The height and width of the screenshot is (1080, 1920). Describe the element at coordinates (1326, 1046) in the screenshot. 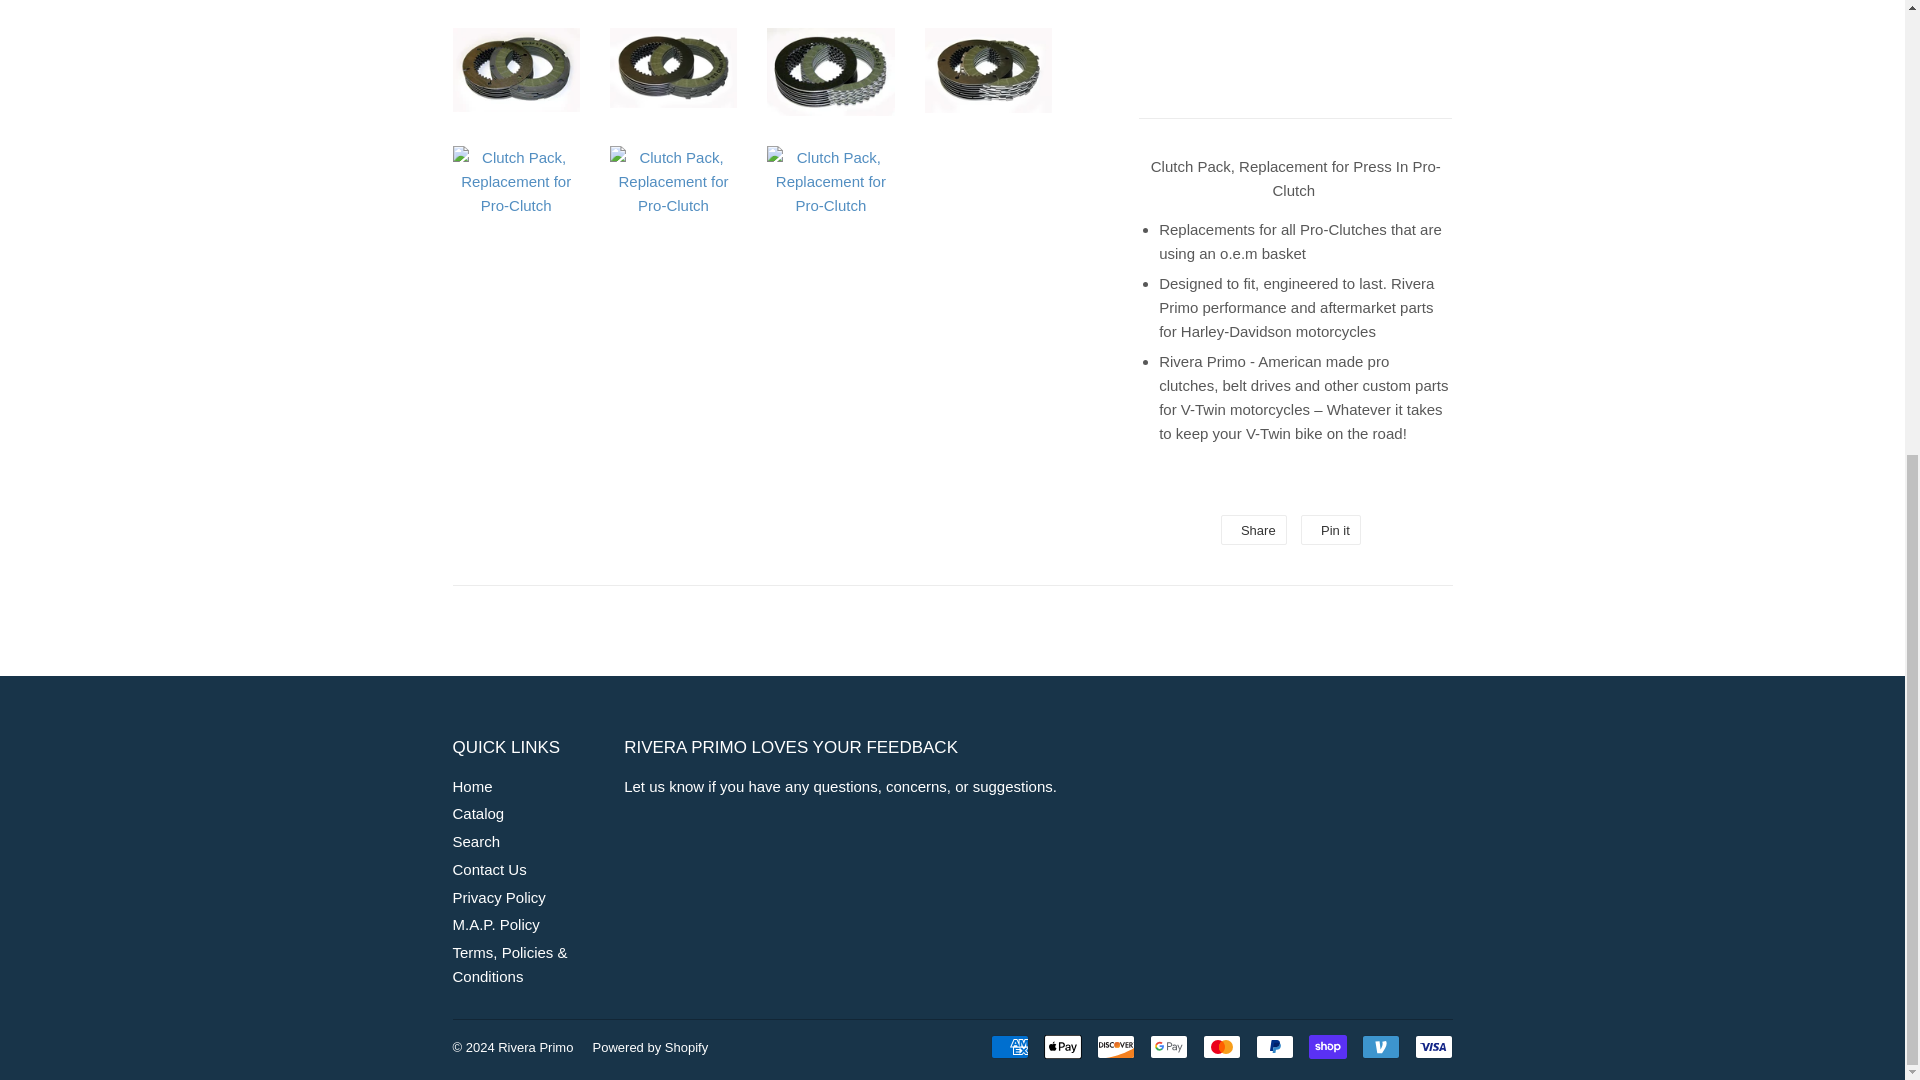

I see `Shop Pay` at that location.